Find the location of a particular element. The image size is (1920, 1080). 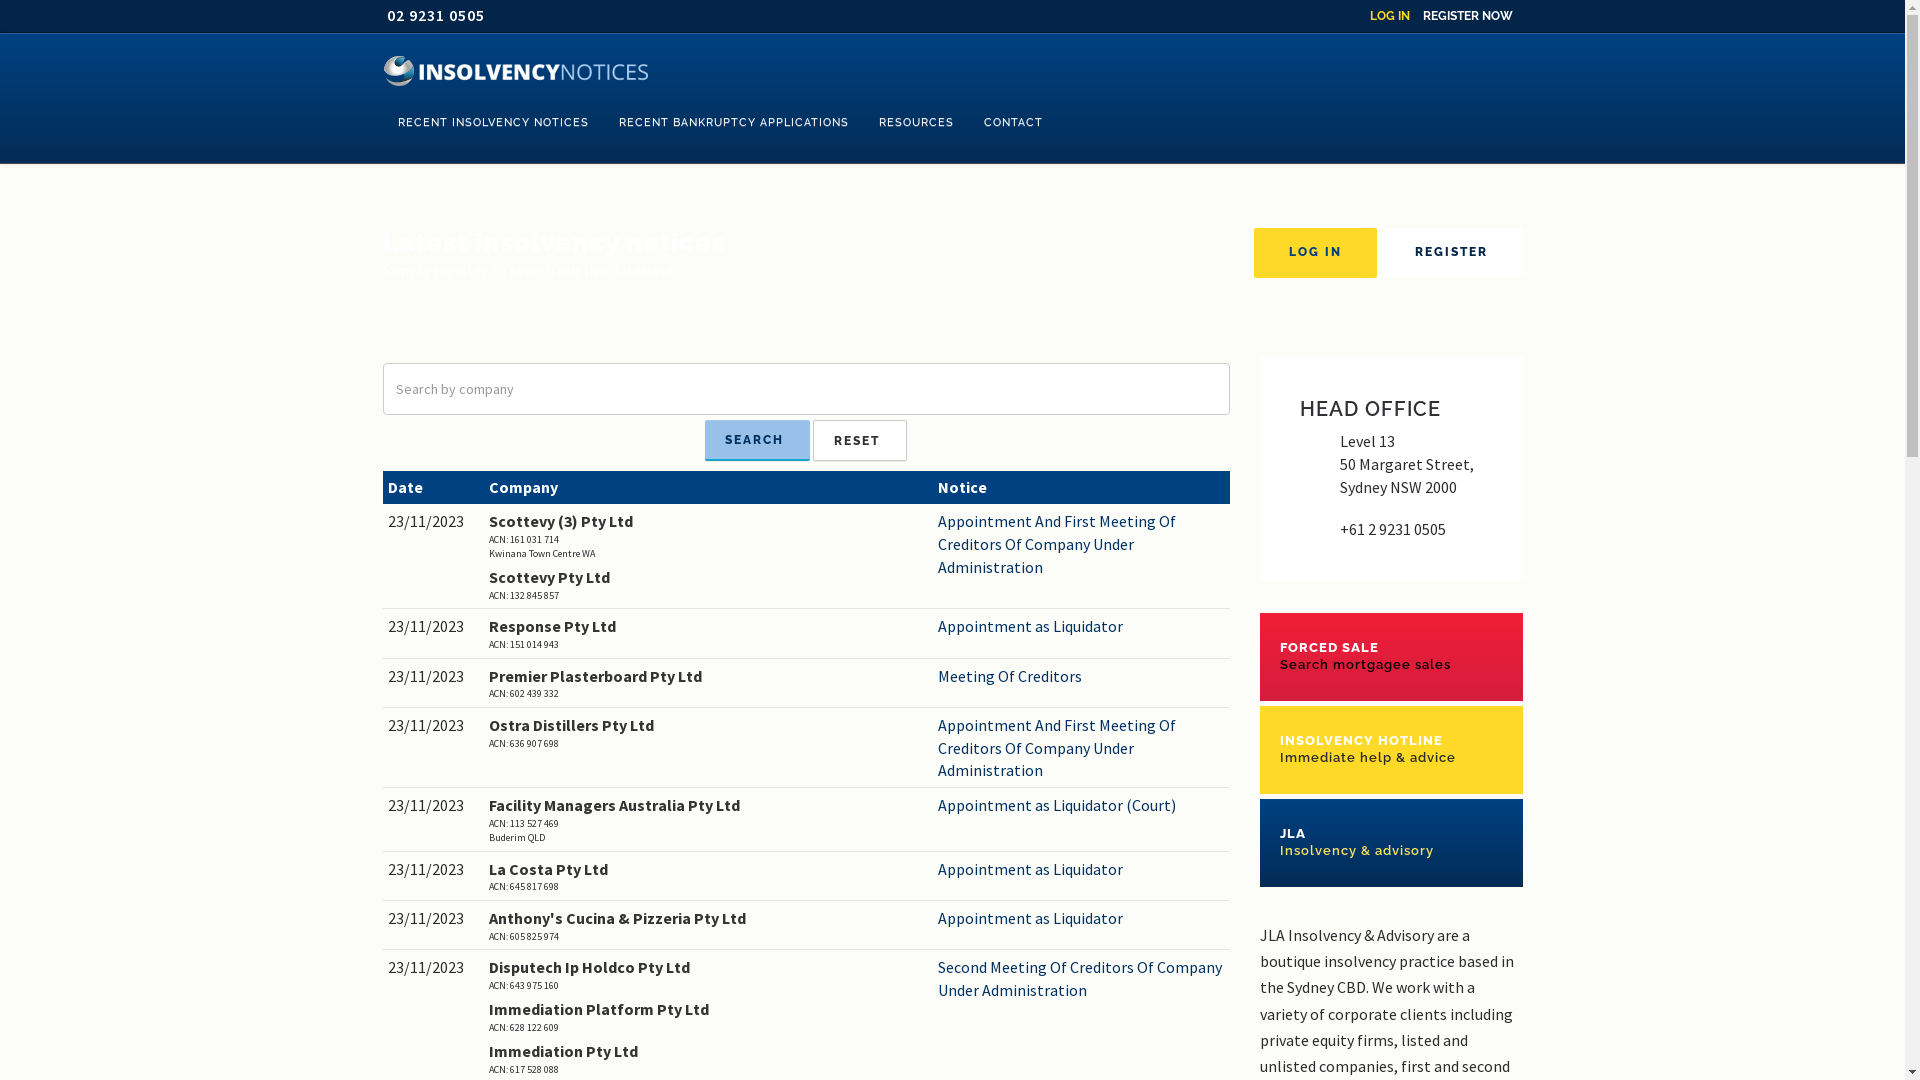

REGISTER is located at coordinates (1452, 253).